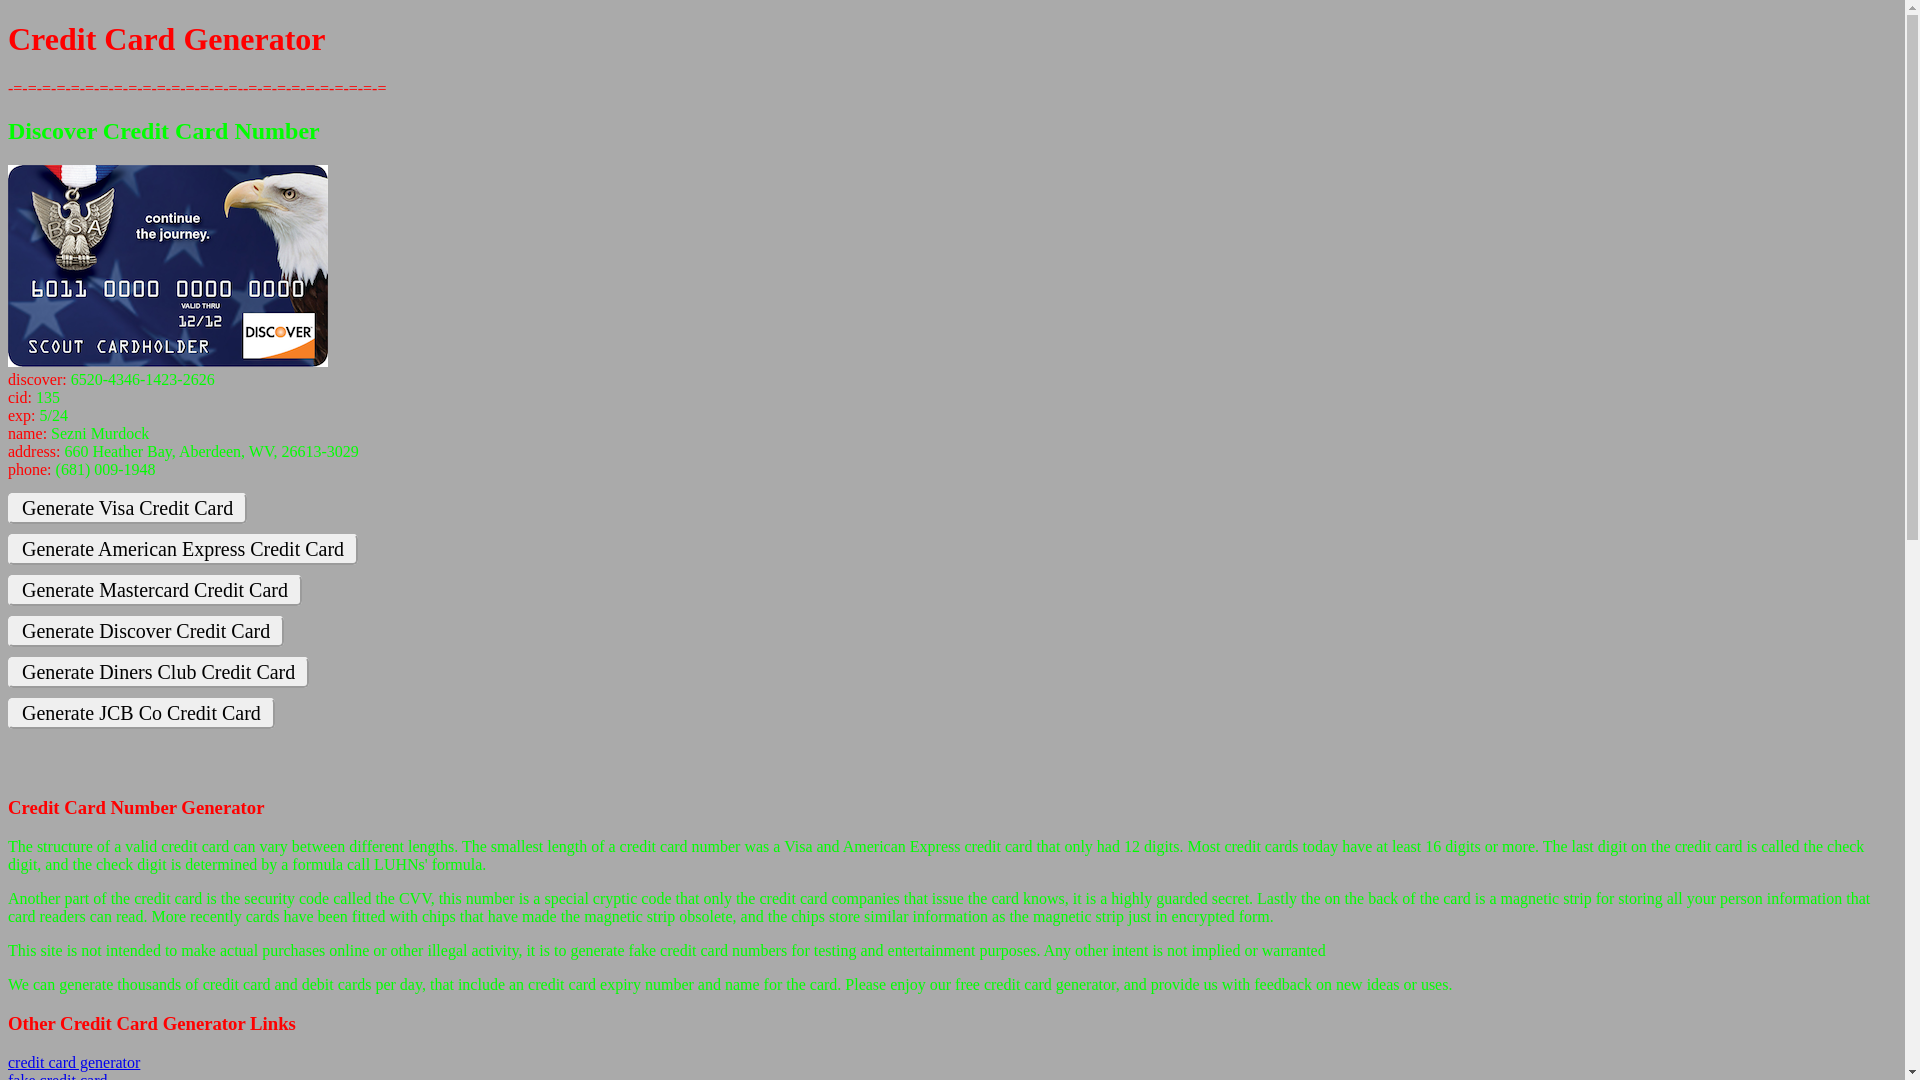  What do you see at coordinates (127, 508) in the screenshot?
I see `Generate Visa Credit Card` at bounding box center [127, 508].